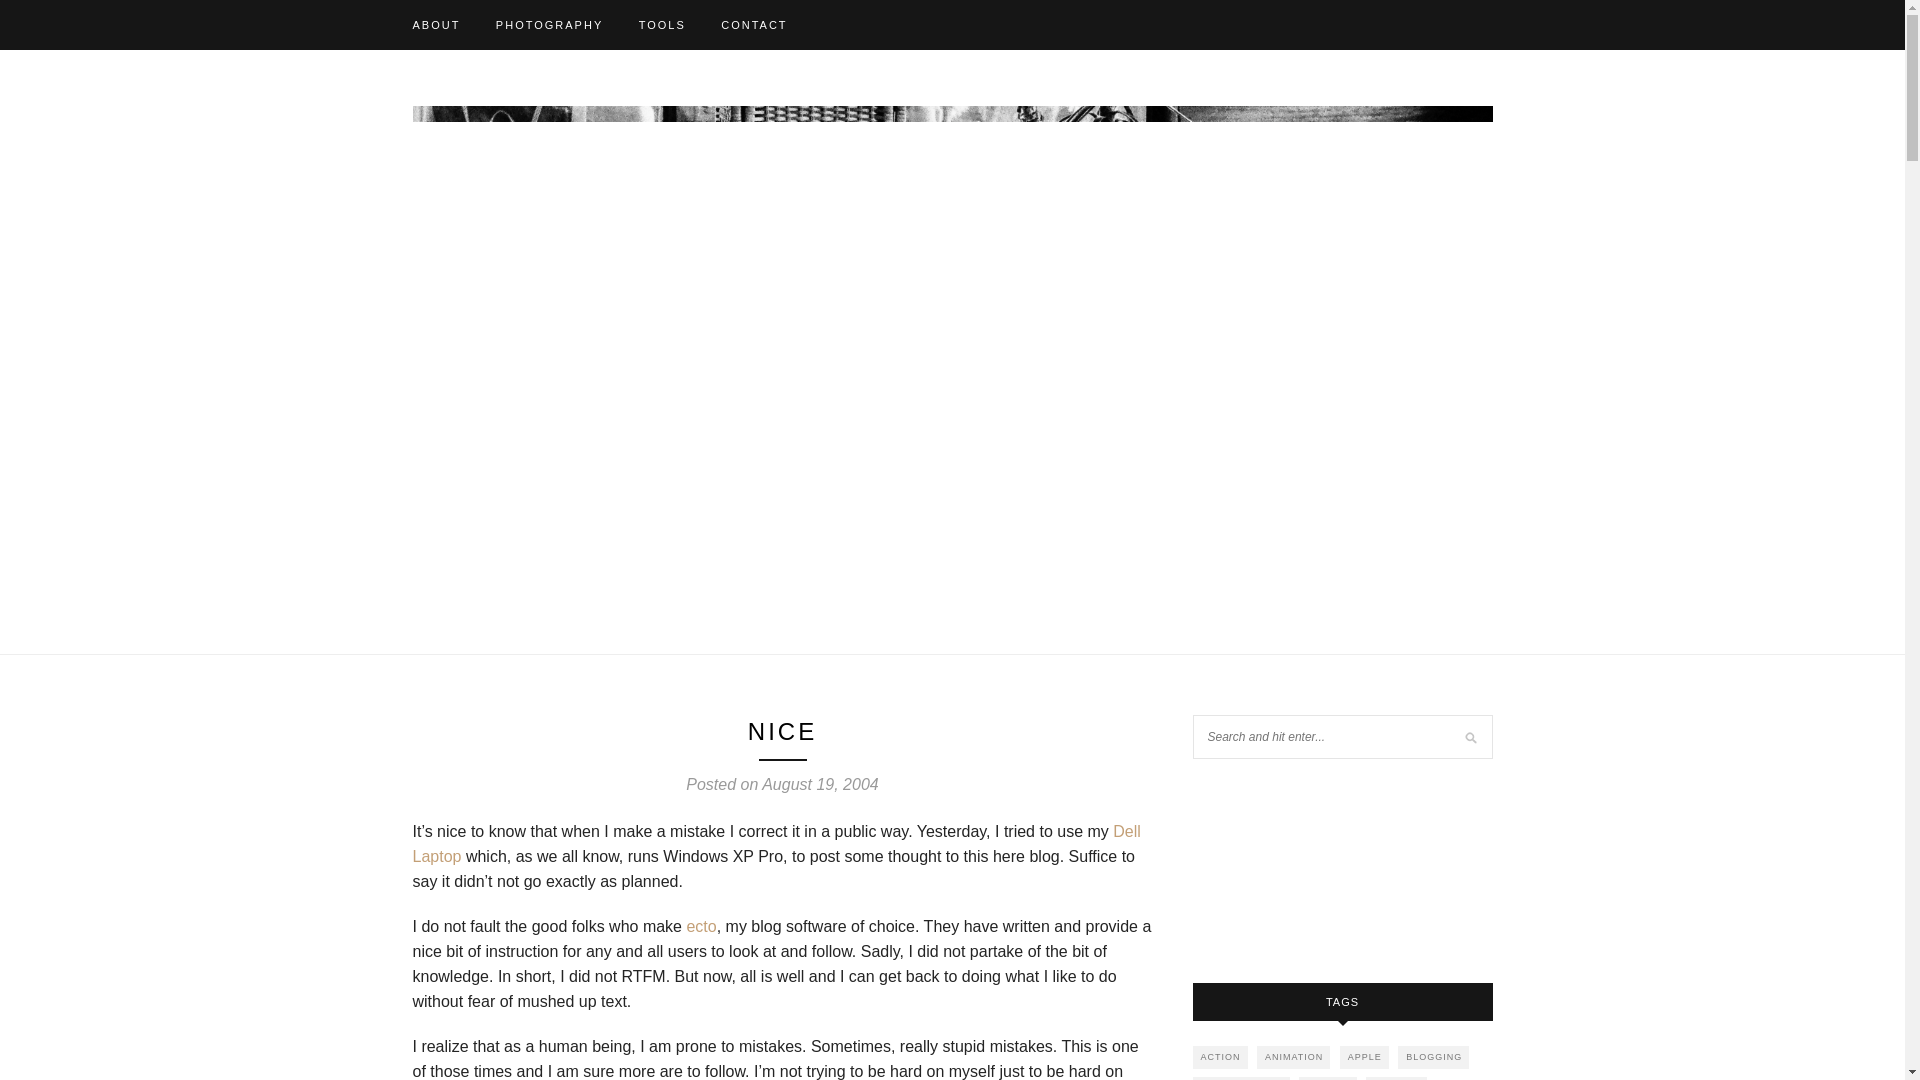 The height and width of the screenshot is (1080, 1920). I want to click on ANIMATION, so click(1294, 1058).